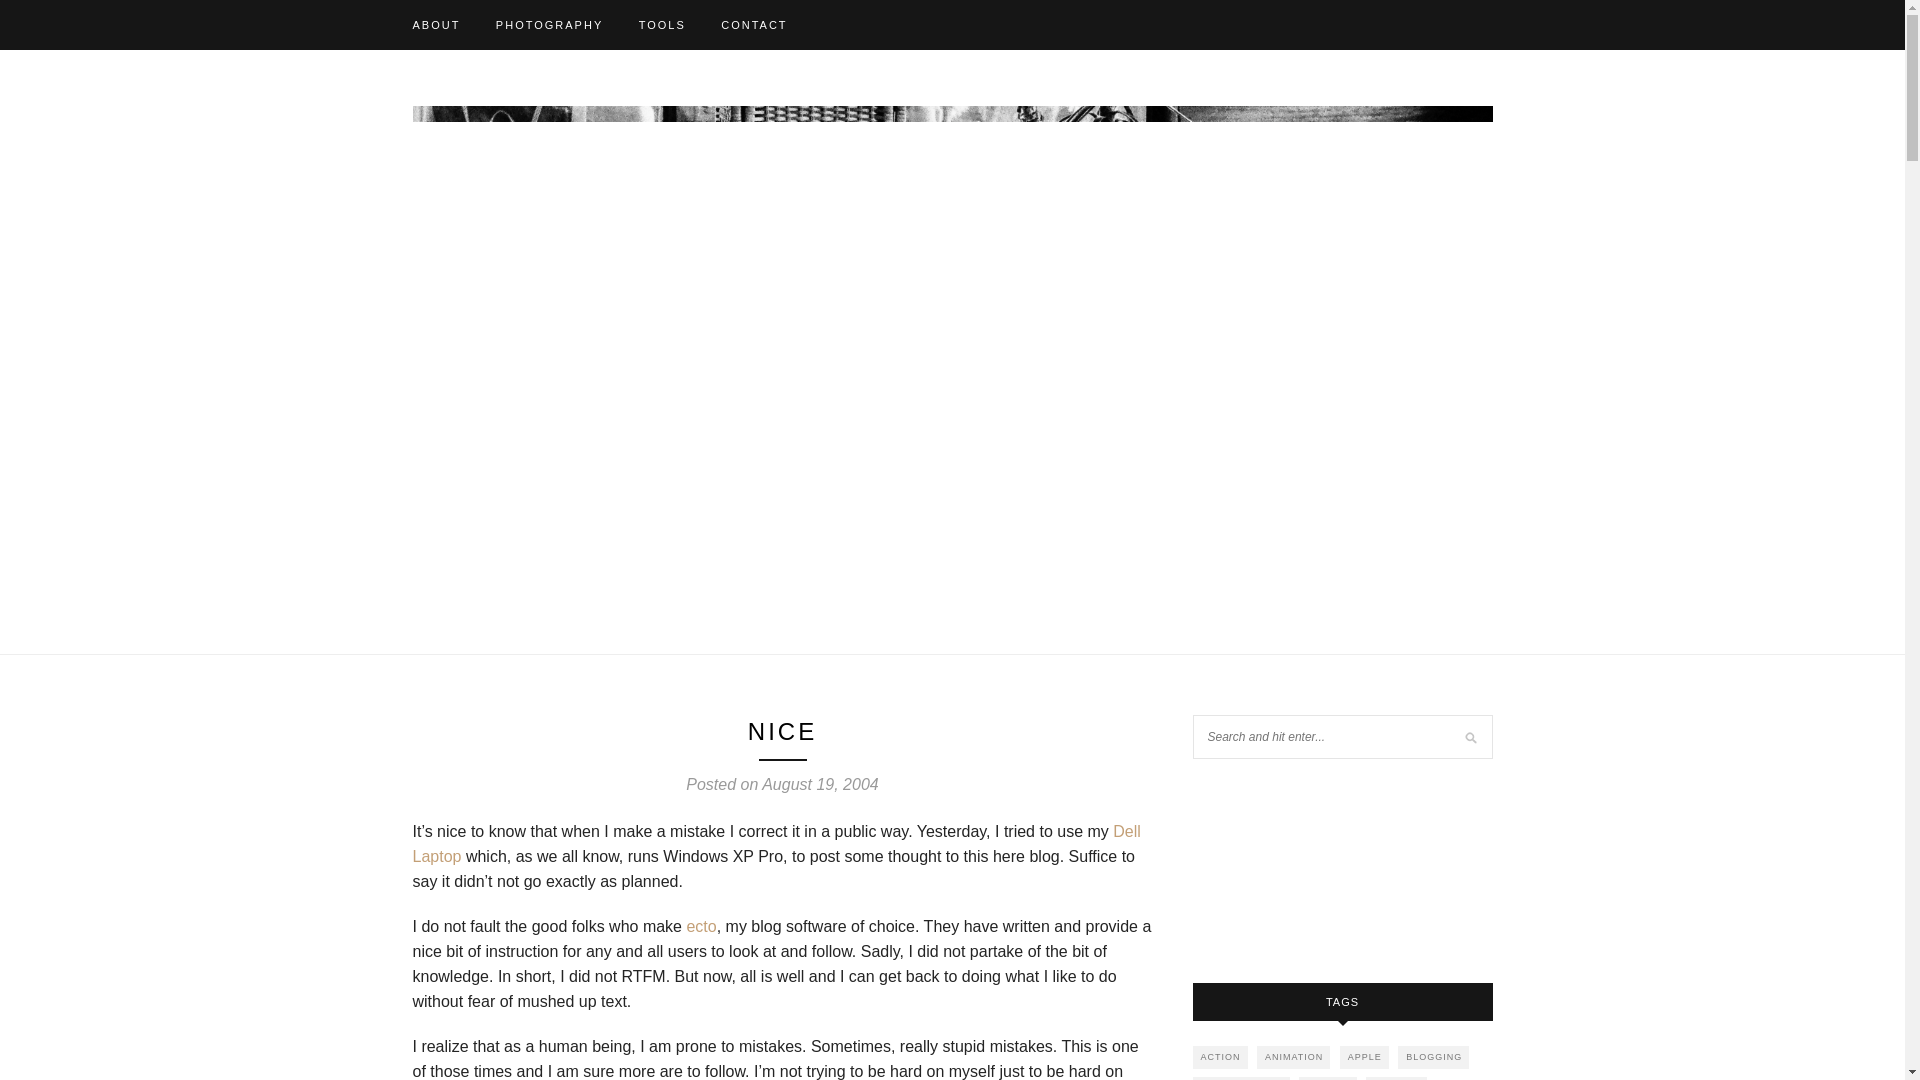 The height and width of the screenshot is (1080, 1920). I want to click on ANIMATION, so click(1294, 1058).